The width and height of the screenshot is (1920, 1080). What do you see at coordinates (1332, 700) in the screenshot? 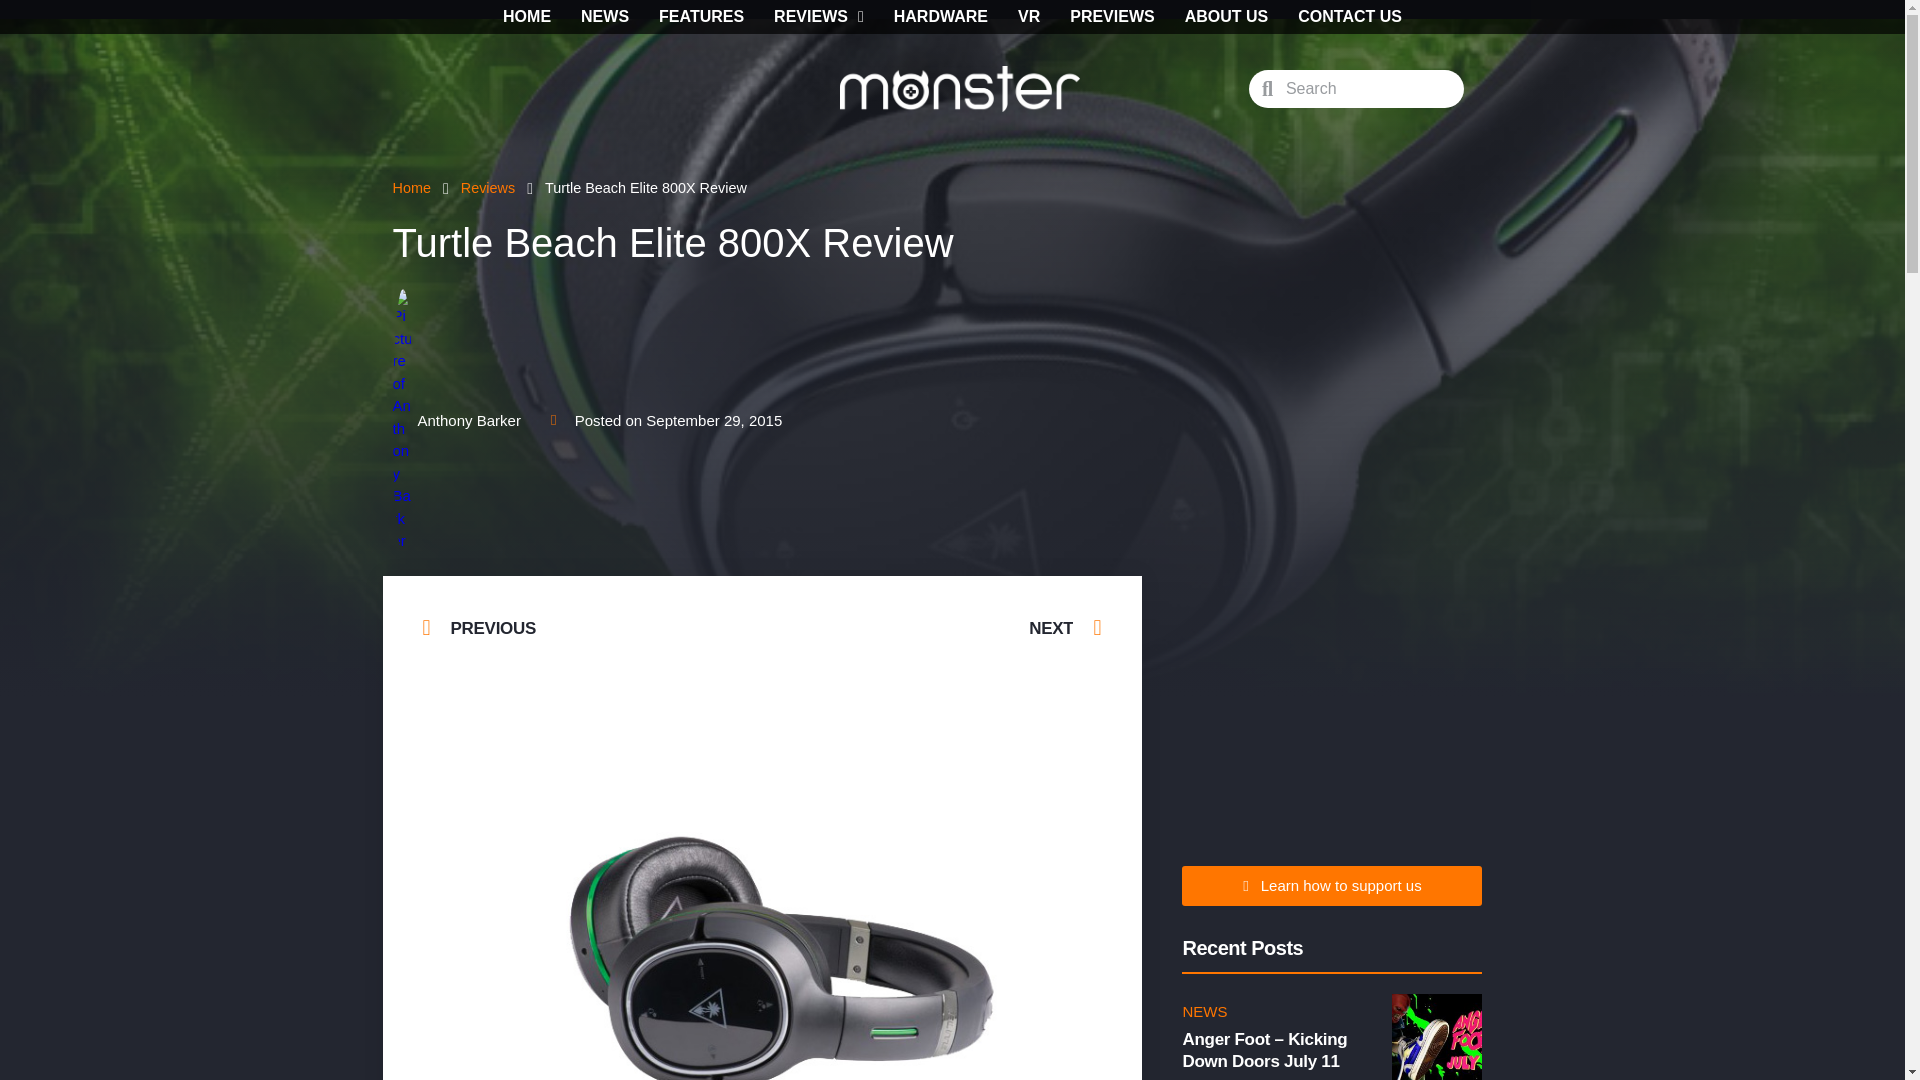
I see `Advertisement` at bounding box center [1332, 700].